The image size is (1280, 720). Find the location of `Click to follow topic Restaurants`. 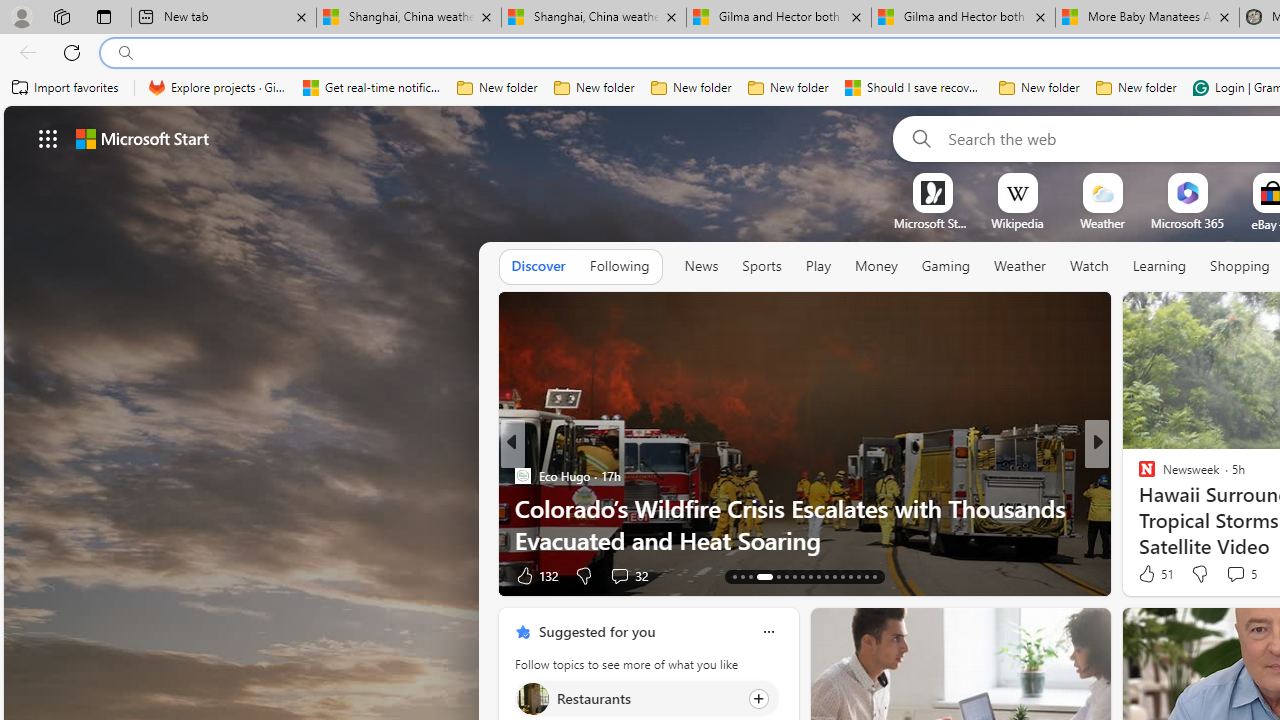

Click to follow topic Restaurants is located at coordinates (646, 698).